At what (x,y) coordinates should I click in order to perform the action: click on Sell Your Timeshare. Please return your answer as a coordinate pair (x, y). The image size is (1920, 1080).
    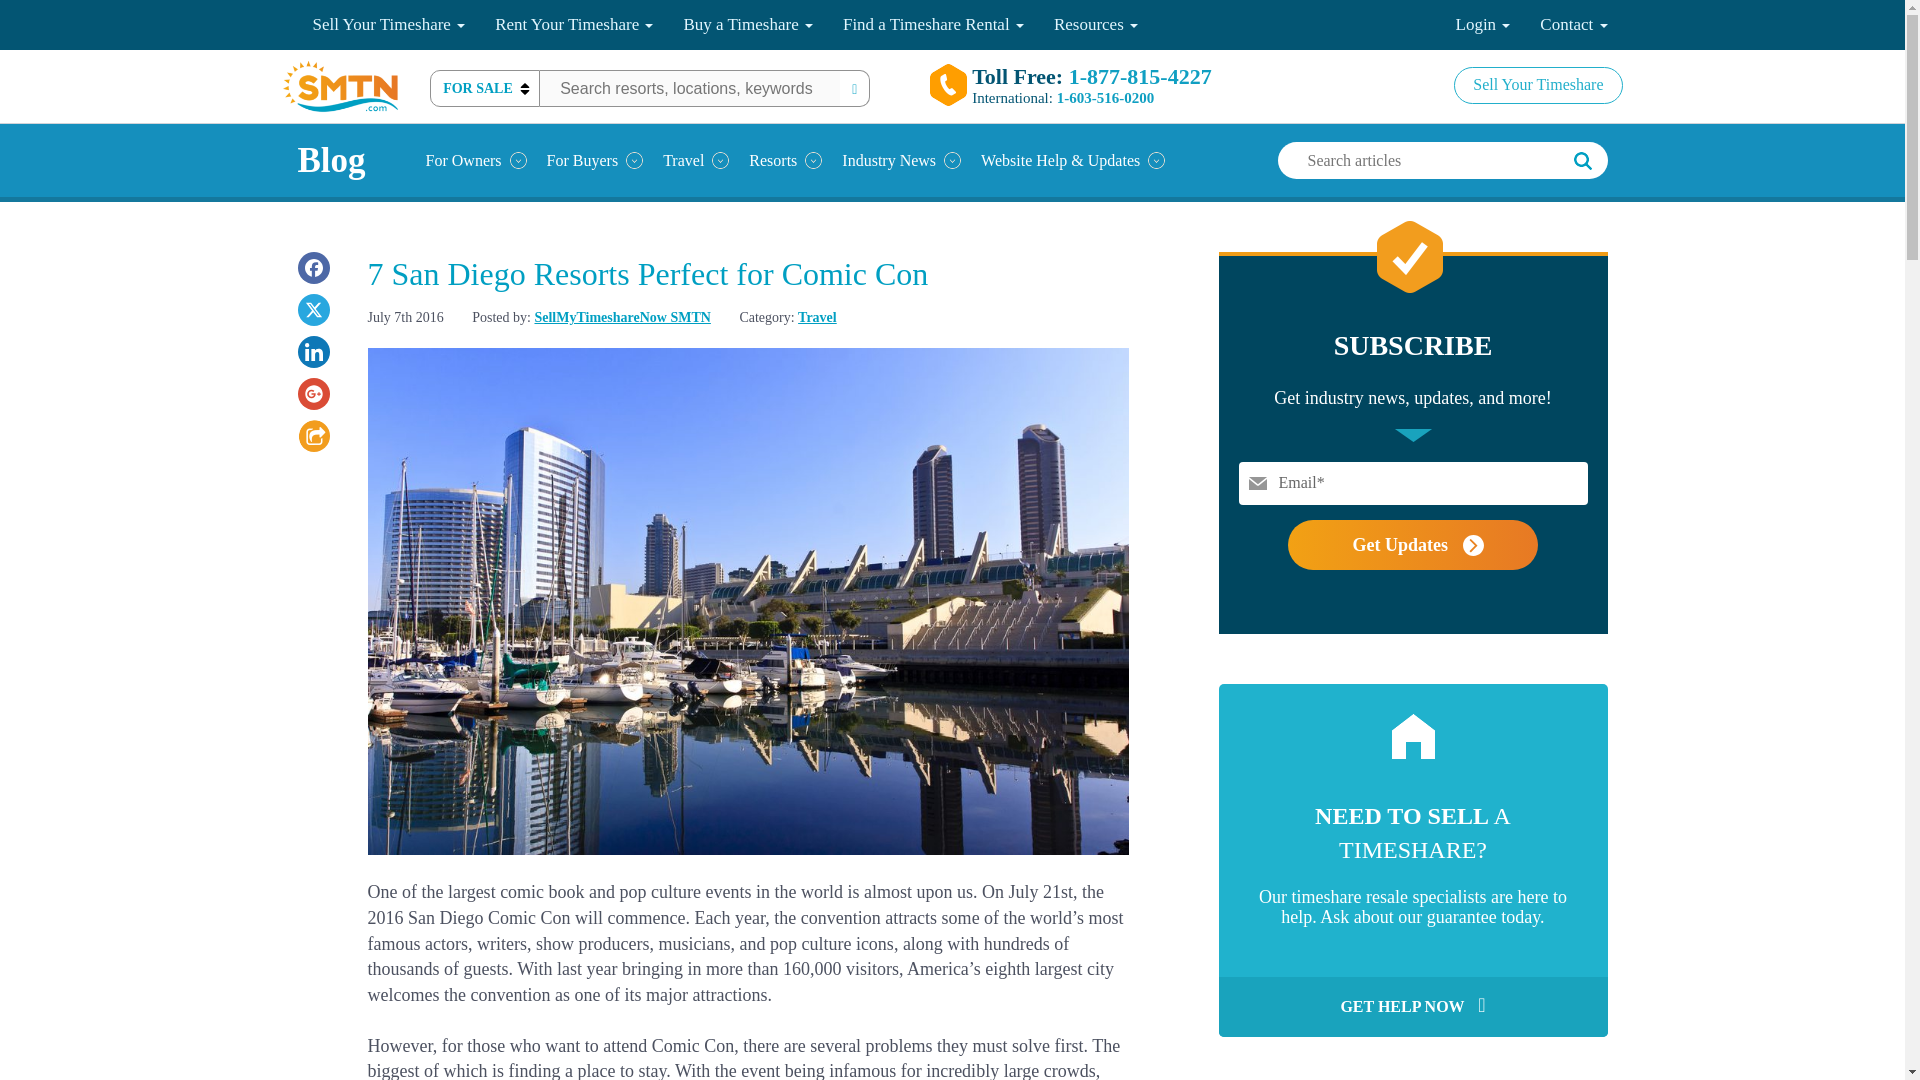
    Looking at the image, I should click on (389, 24).